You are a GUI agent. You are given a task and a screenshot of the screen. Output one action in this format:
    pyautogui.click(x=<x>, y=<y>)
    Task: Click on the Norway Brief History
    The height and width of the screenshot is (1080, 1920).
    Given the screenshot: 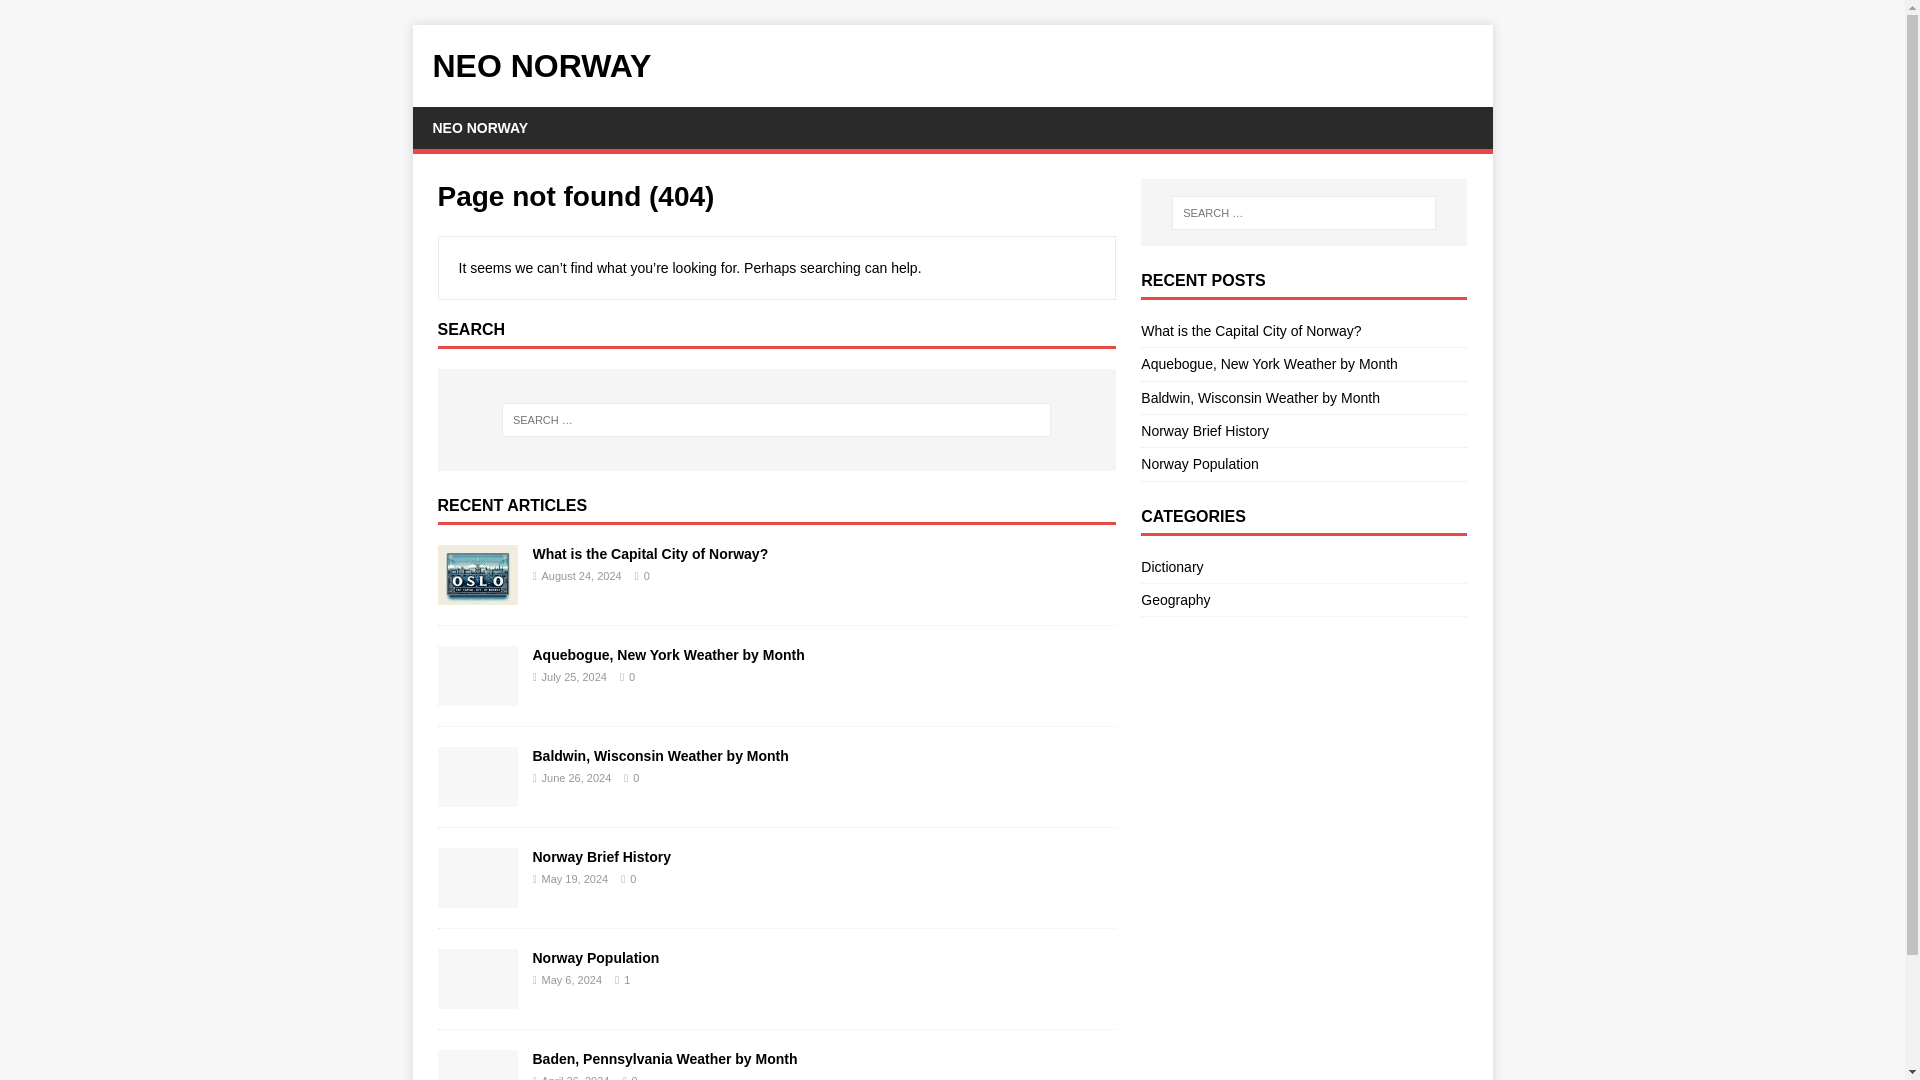 What is the action you would take?
    pyautogui.click(x=478, y=895)
    